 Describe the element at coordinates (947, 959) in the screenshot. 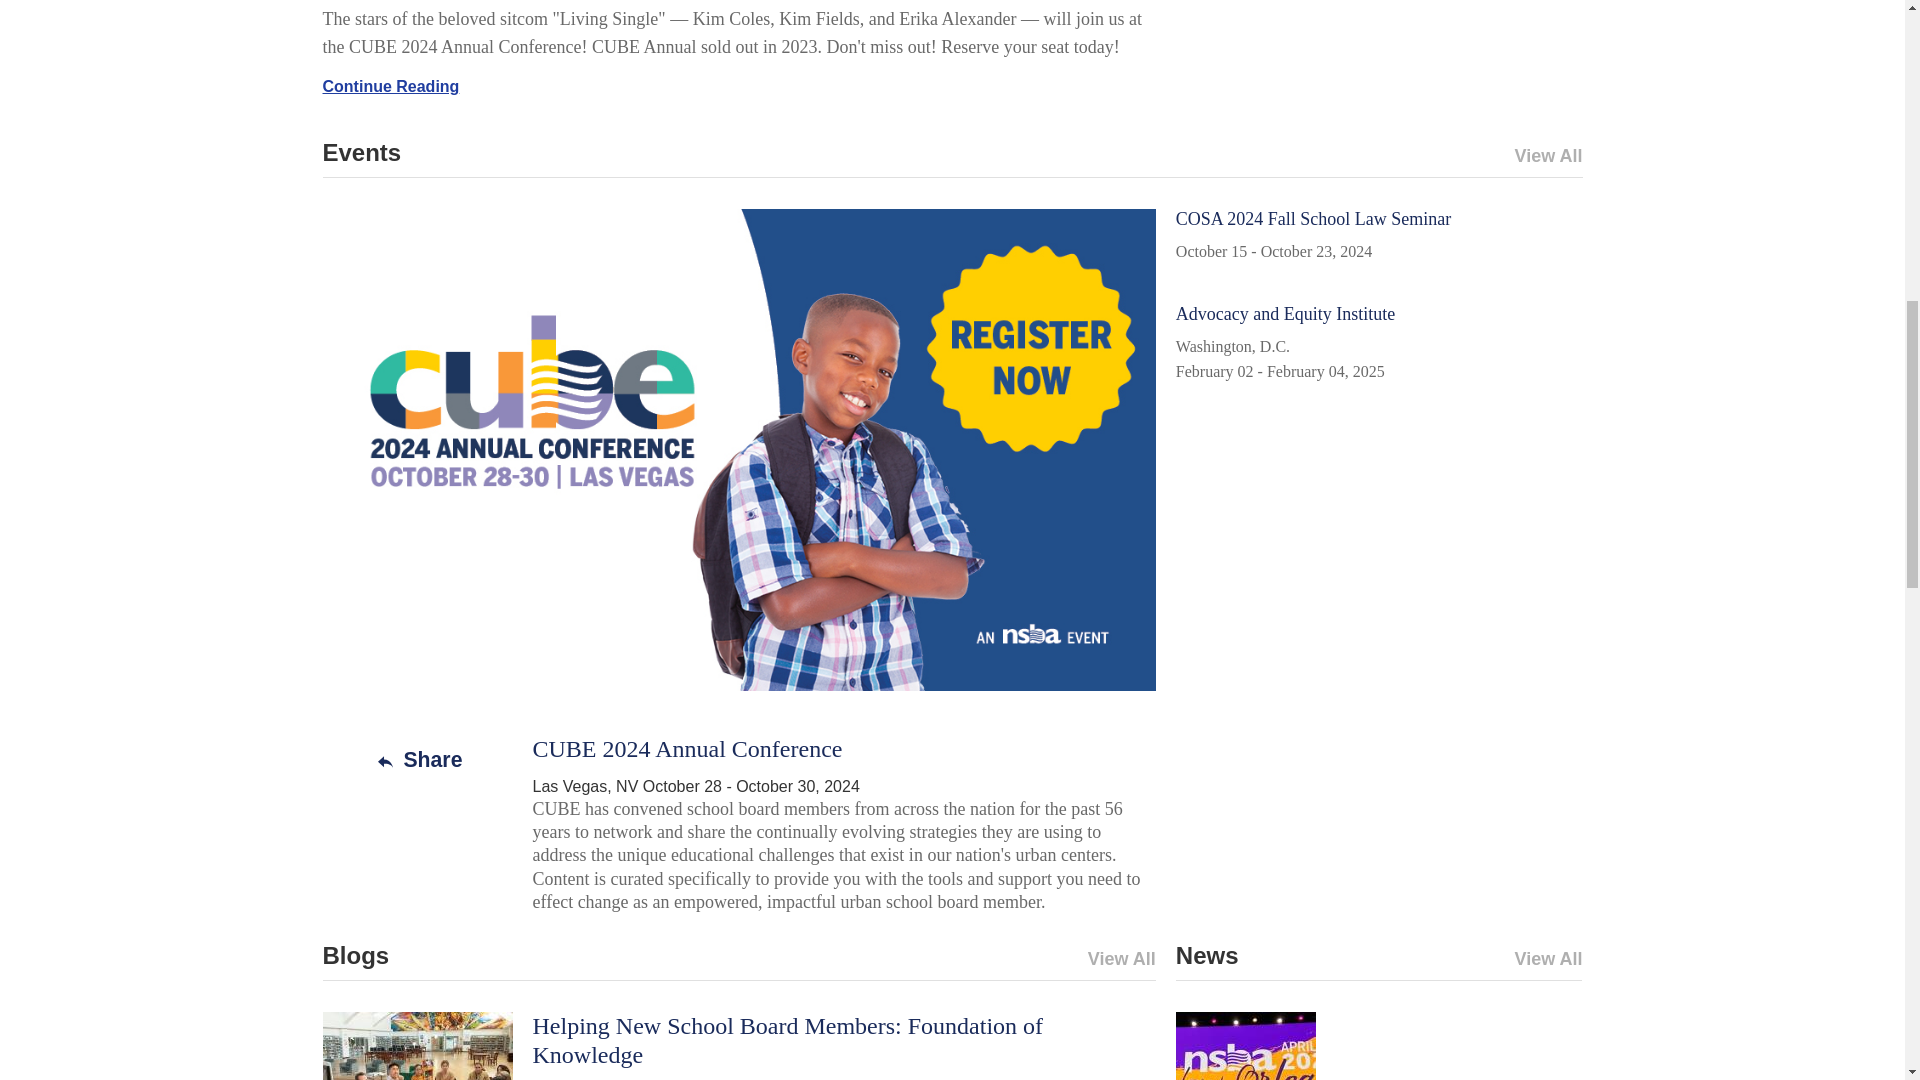

I see `View All` at that location.